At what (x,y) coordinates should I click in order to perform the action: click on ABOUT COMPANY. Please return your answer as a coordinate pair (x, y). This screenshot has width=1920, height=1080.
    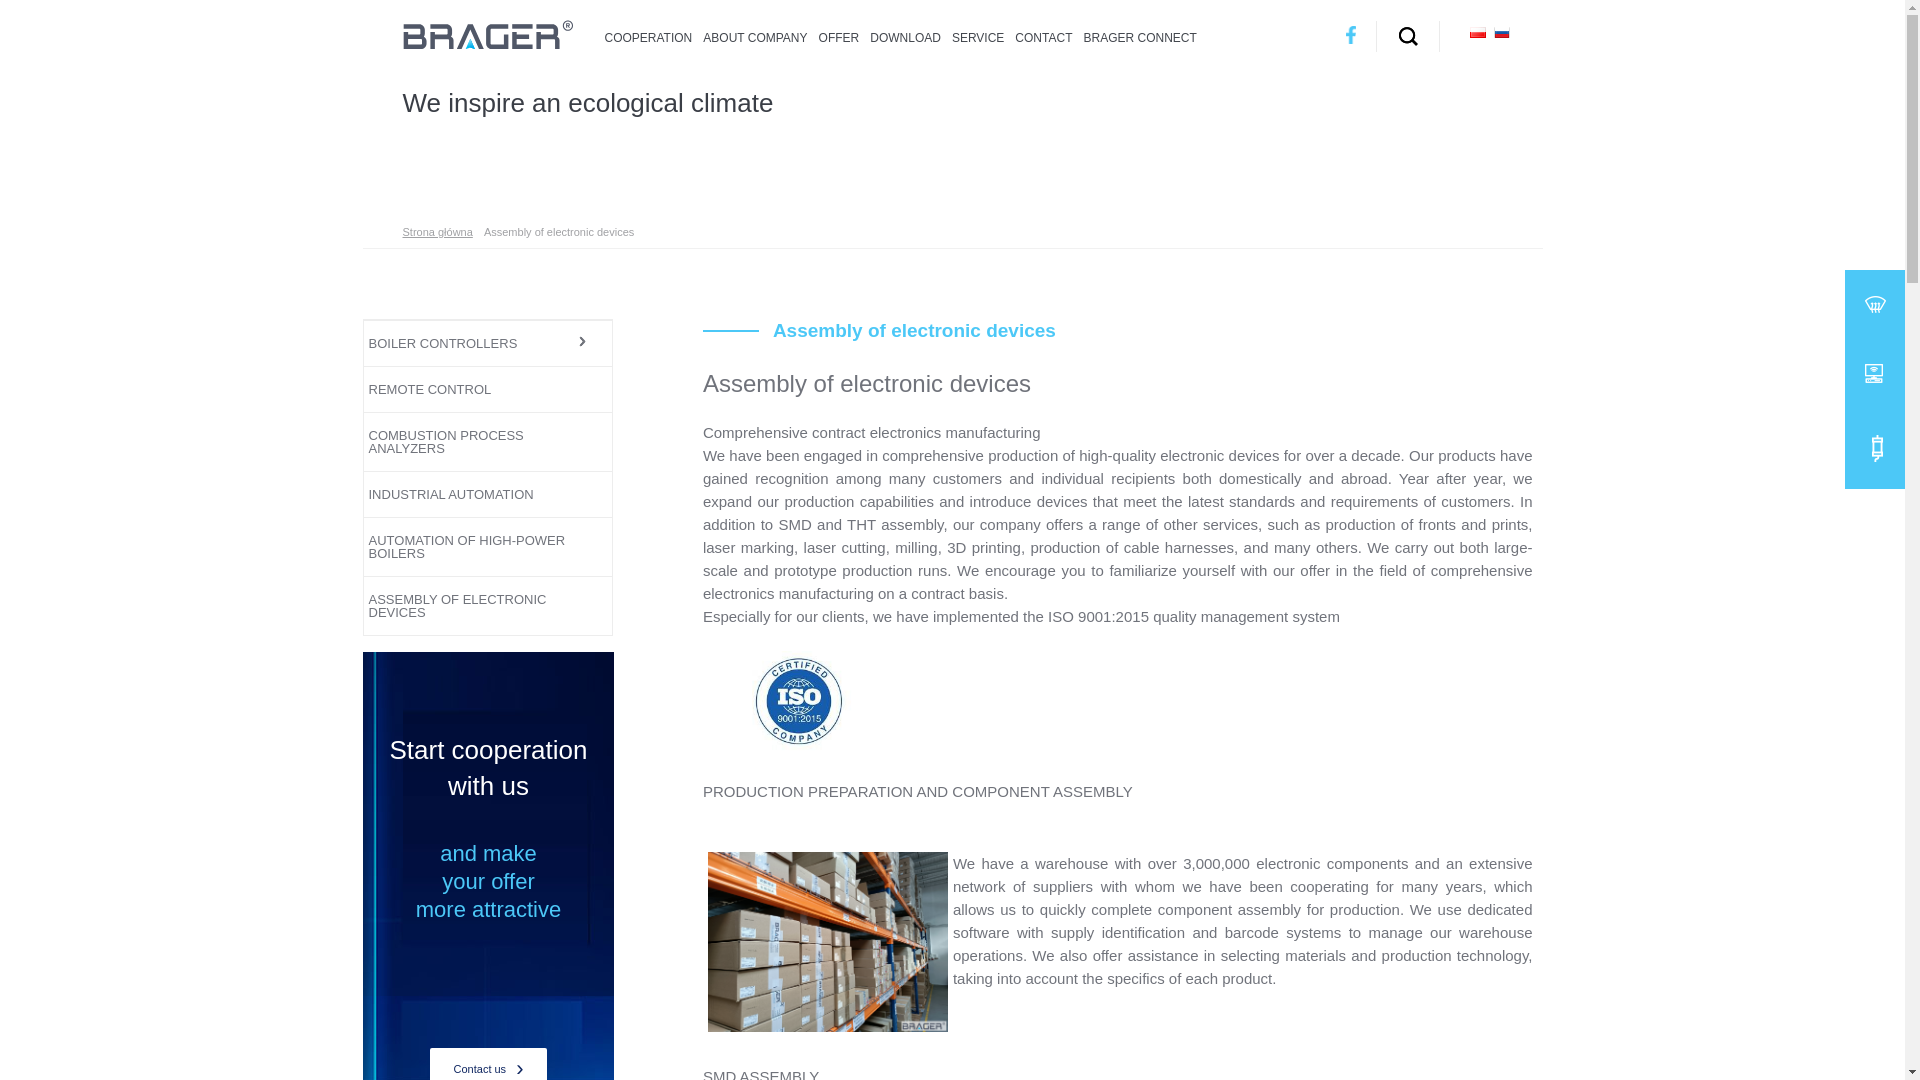
    Looking at the image, I should click on (754, 37).